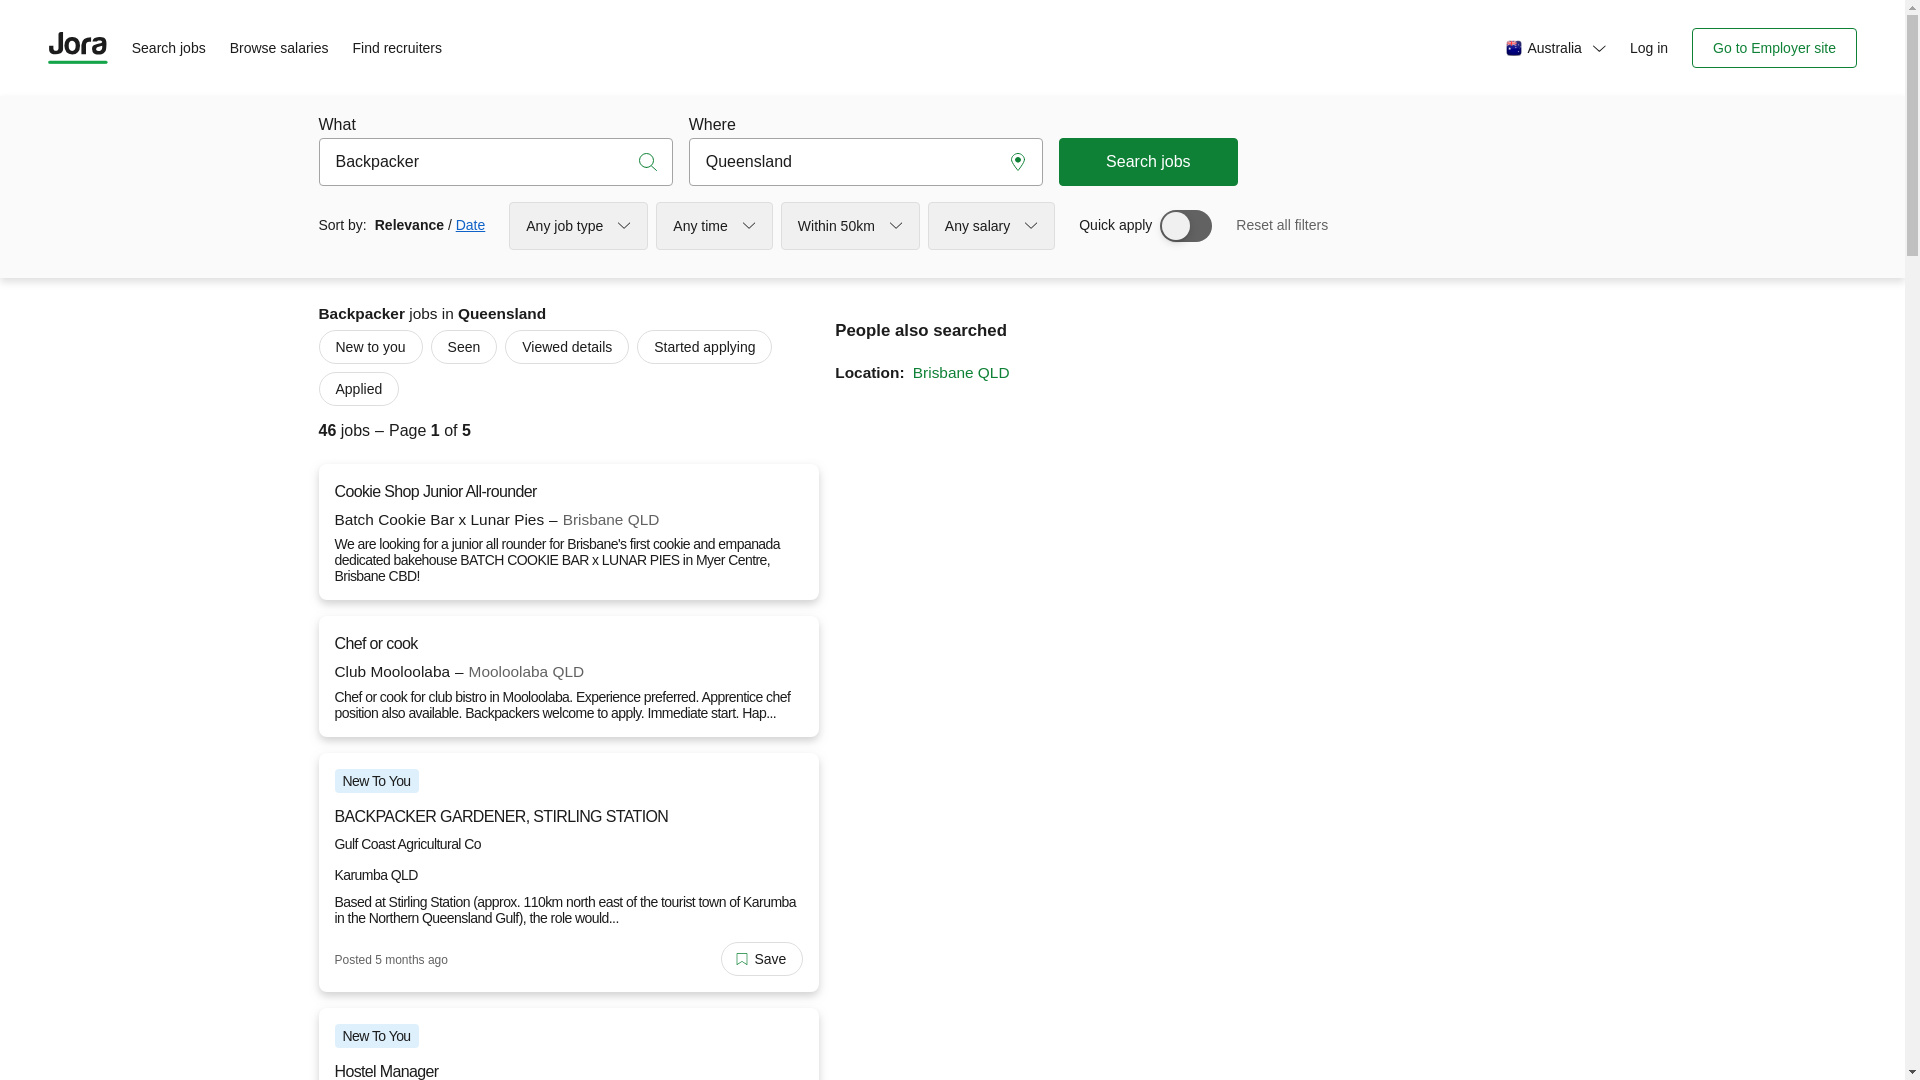  What do you see at coordinates (564, 817) in the screenshot?
I see `BACKPACKER GARDENER, STIRLING STATION` at bounding box center [564, 817].